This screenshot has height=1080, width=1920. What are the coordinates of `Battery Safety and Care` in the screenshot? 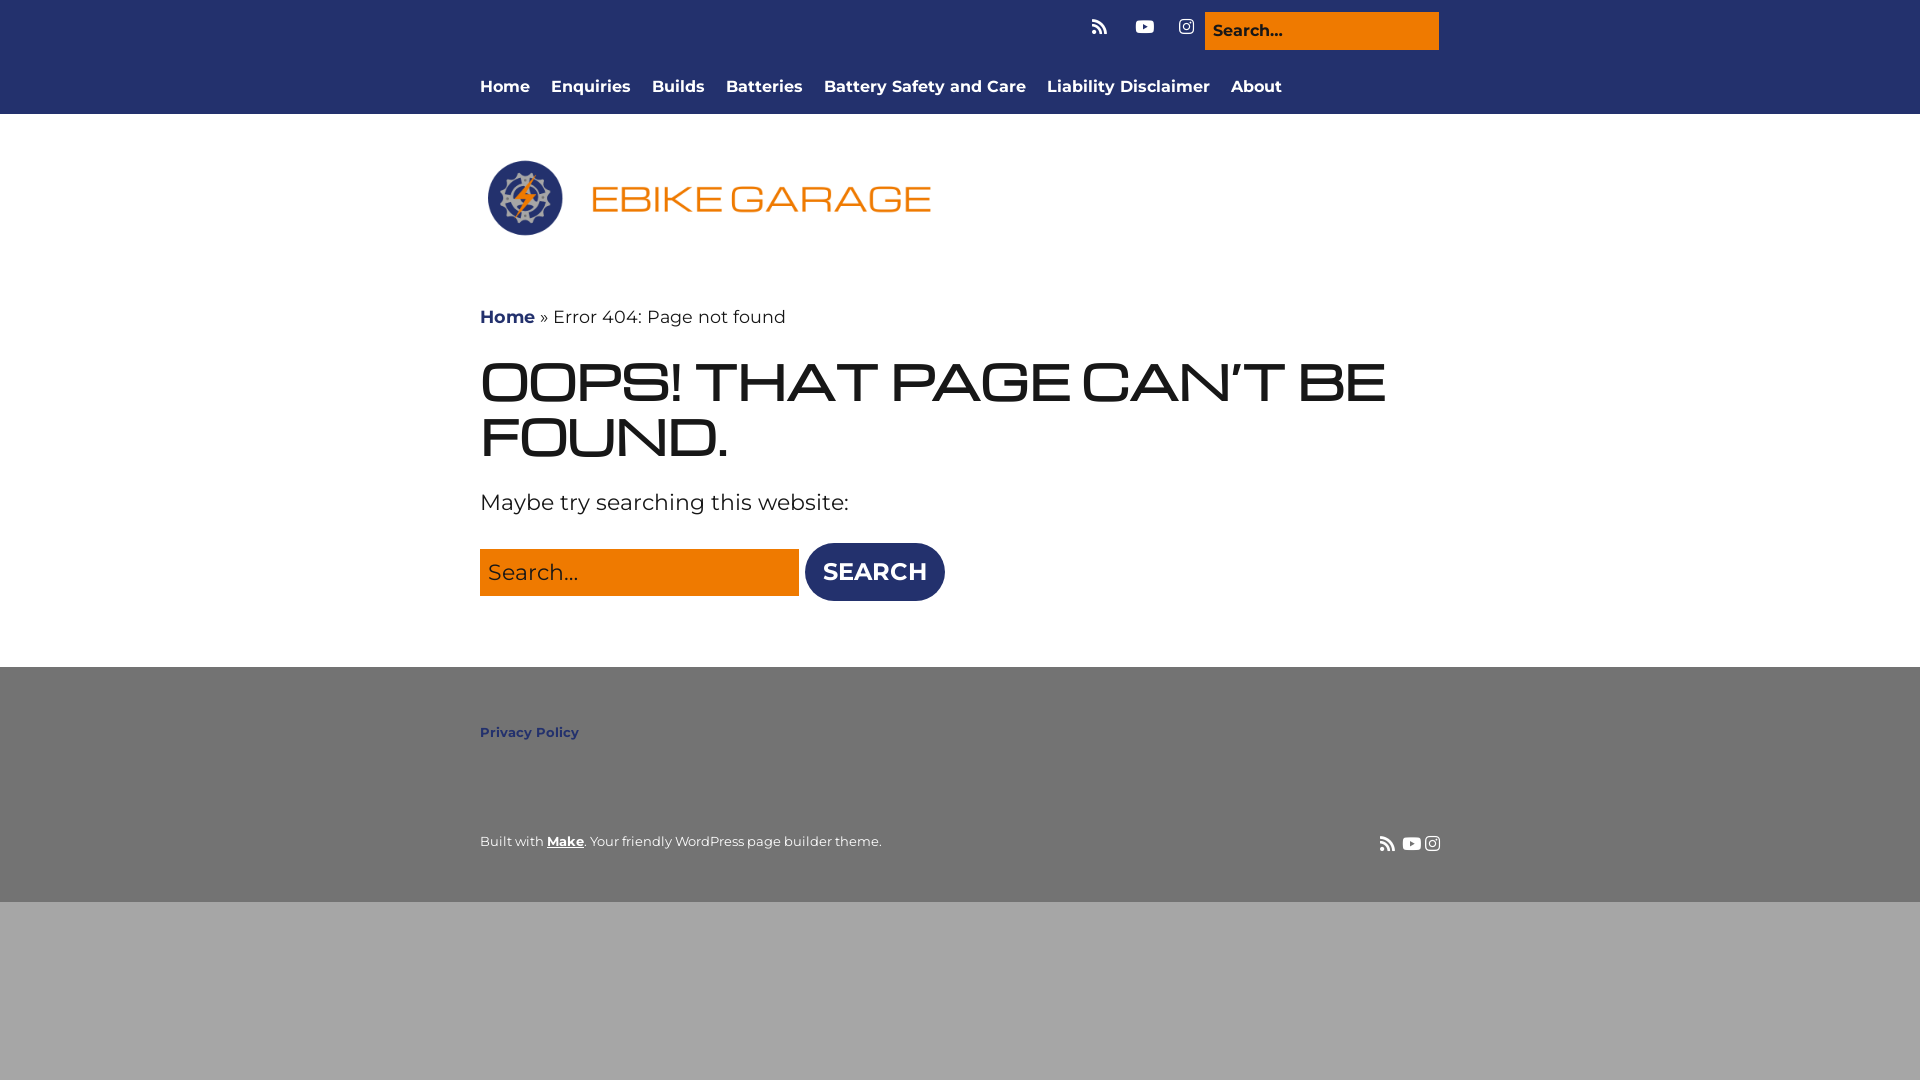 It's located at (925, 87).